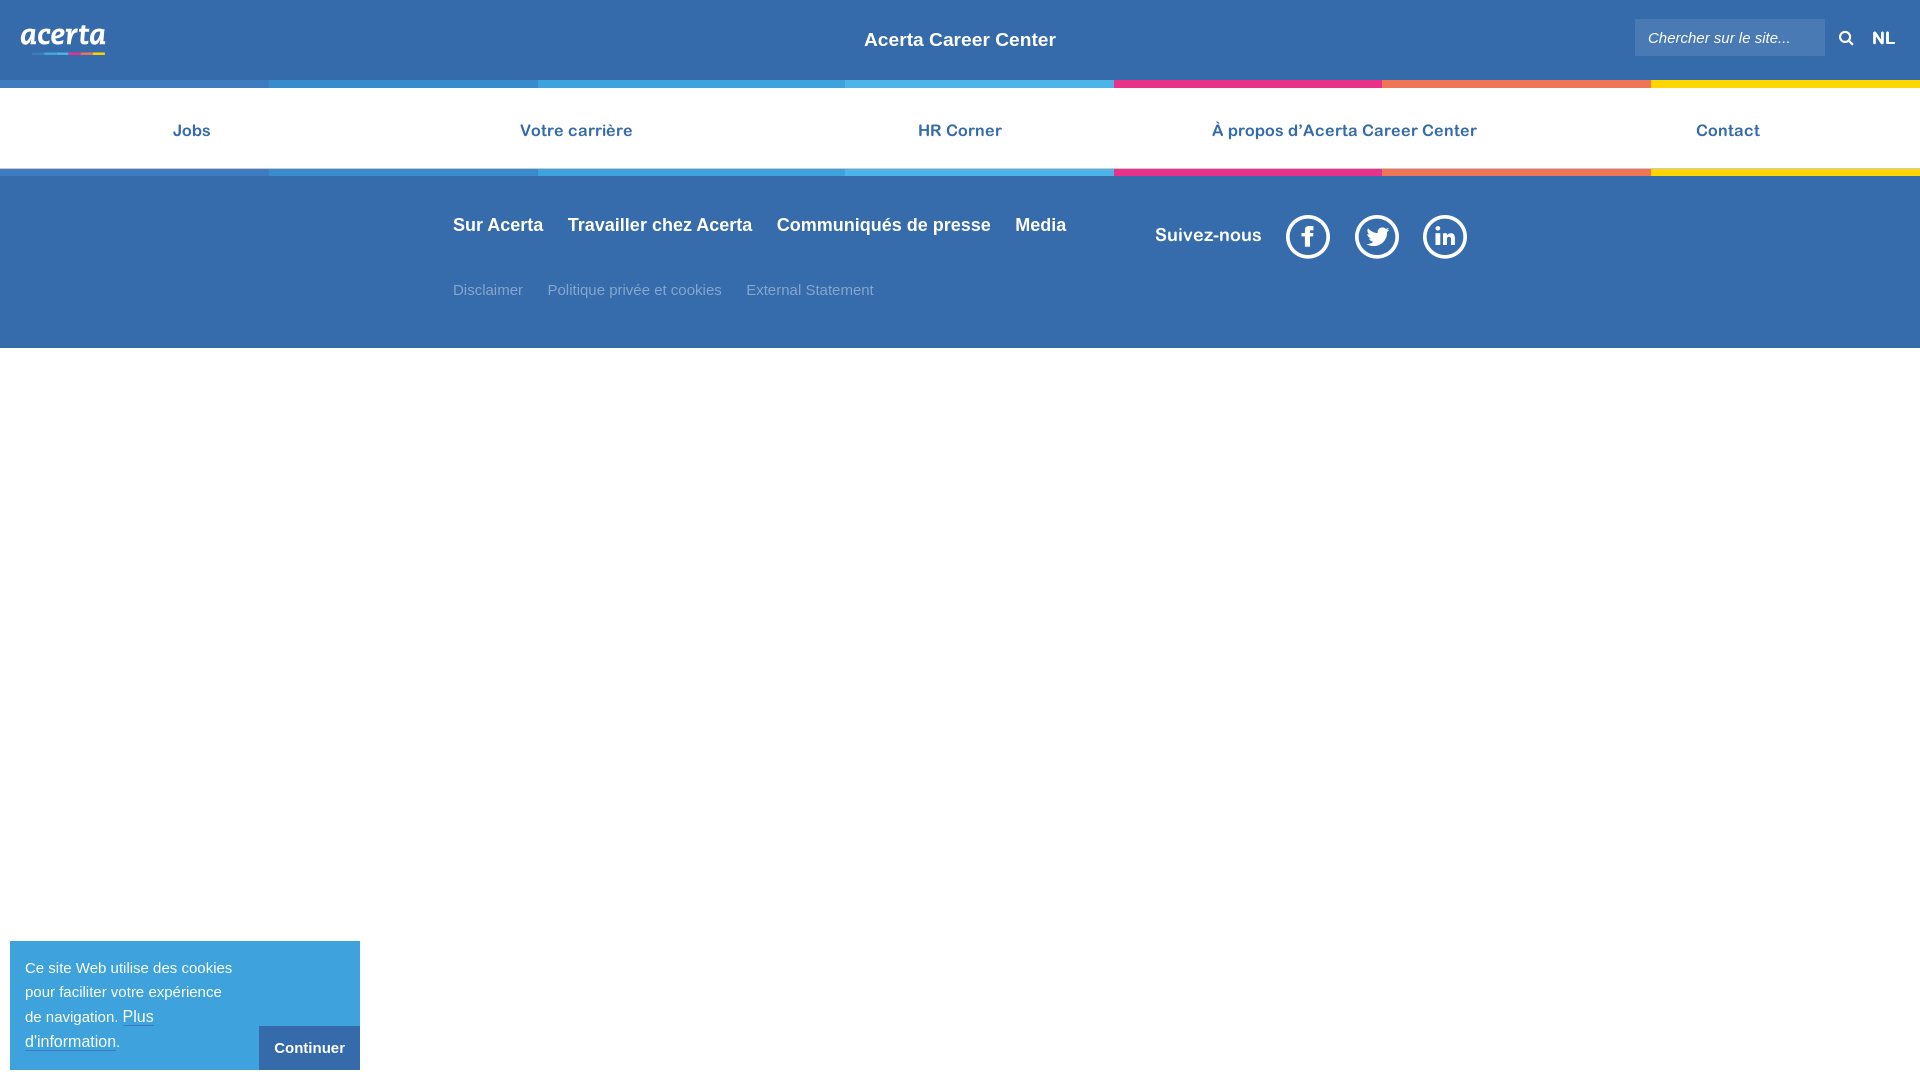 This screenshot has width=1920, height=1080. Describe the element at coordinates (192, 128) in the screenshot. I see `Jobs` at that location.